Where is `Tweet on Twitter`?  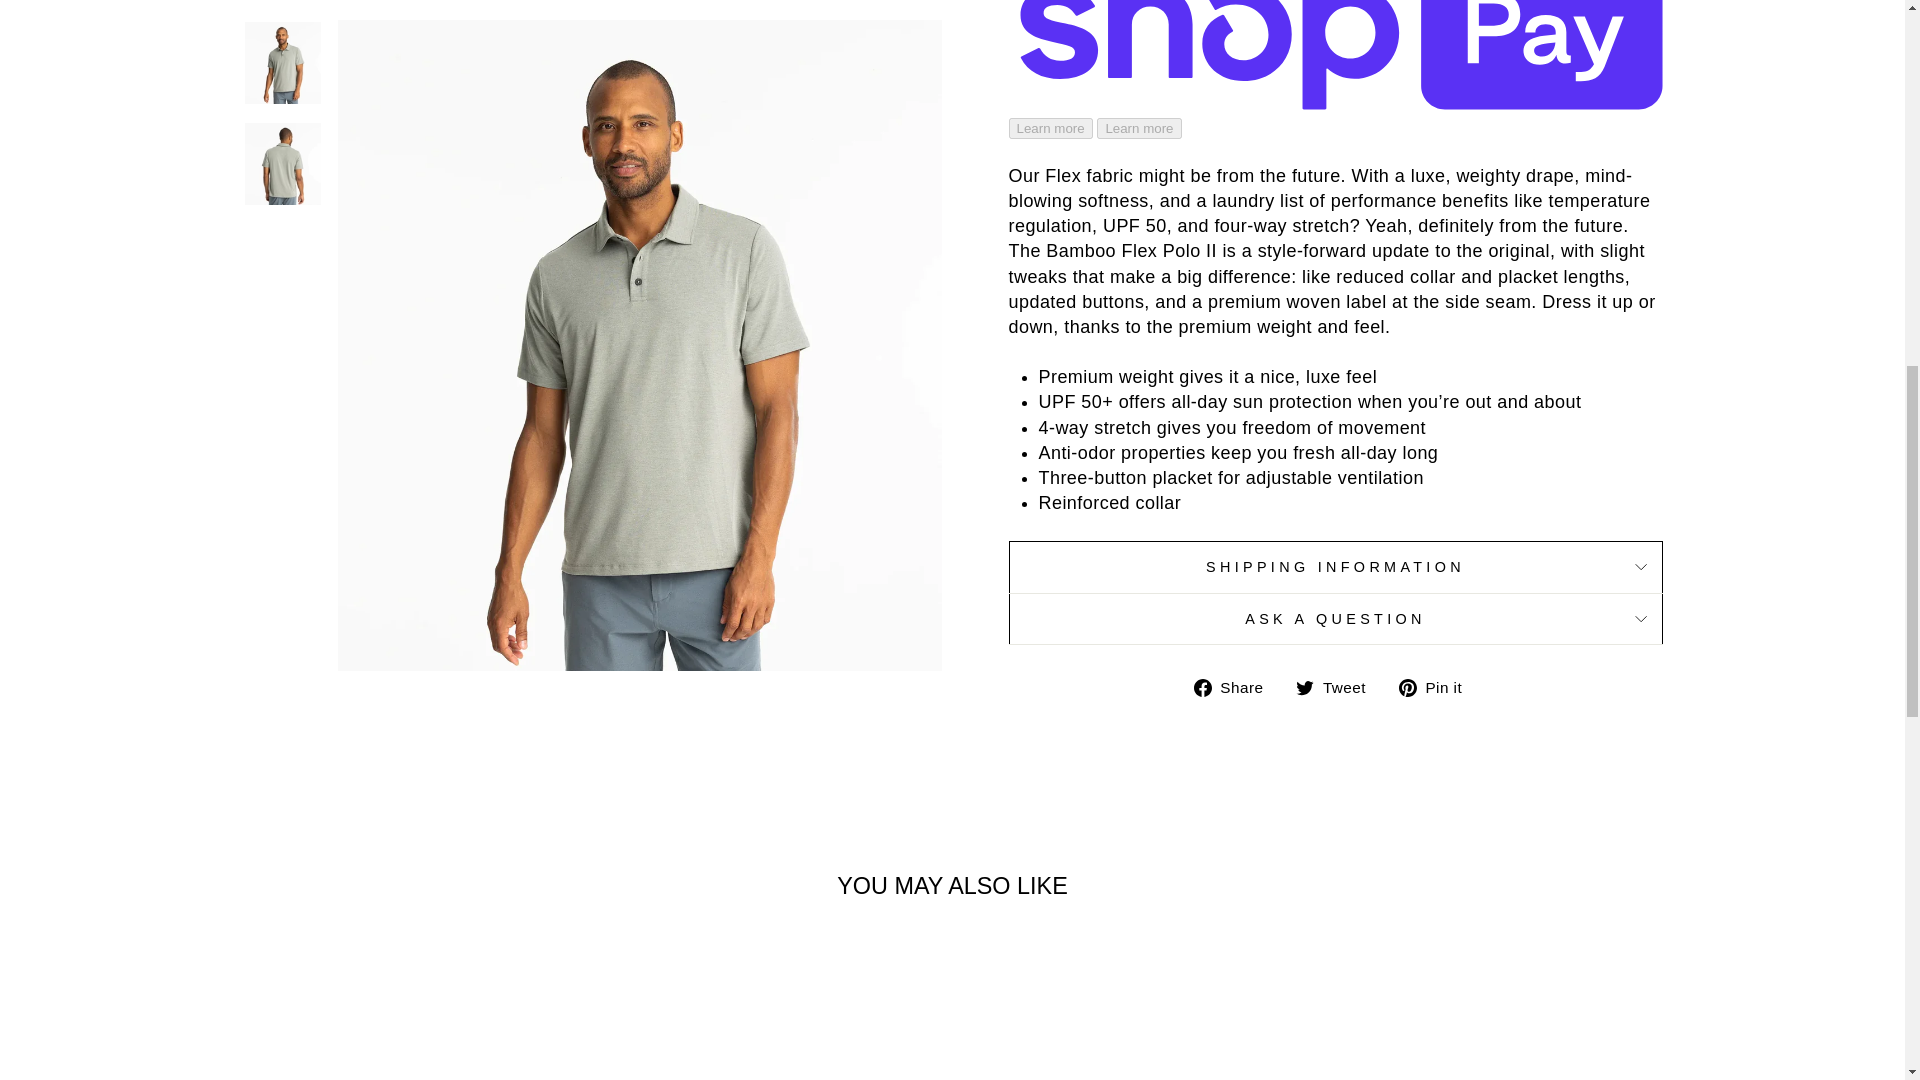 Tweet on Twitter is located at coordinates (1338, 687).